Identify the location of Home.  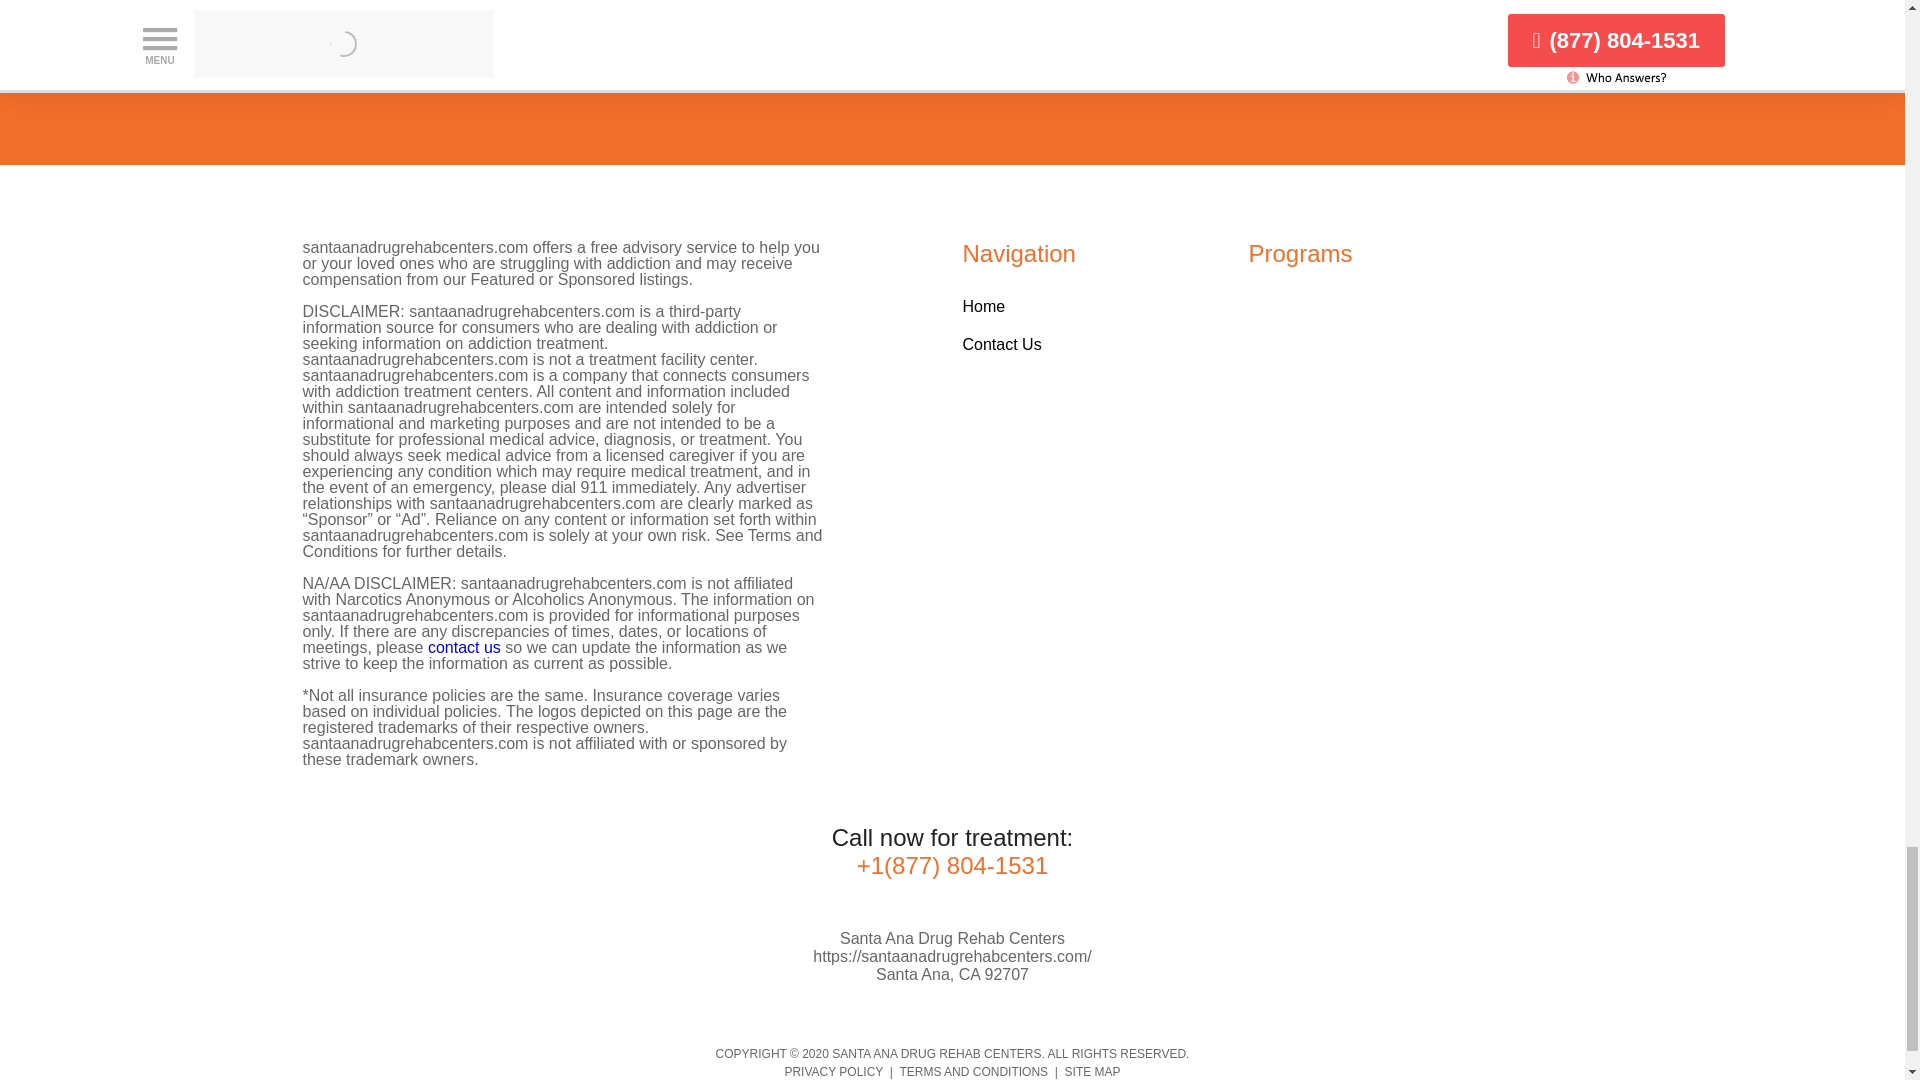
(982, 306).